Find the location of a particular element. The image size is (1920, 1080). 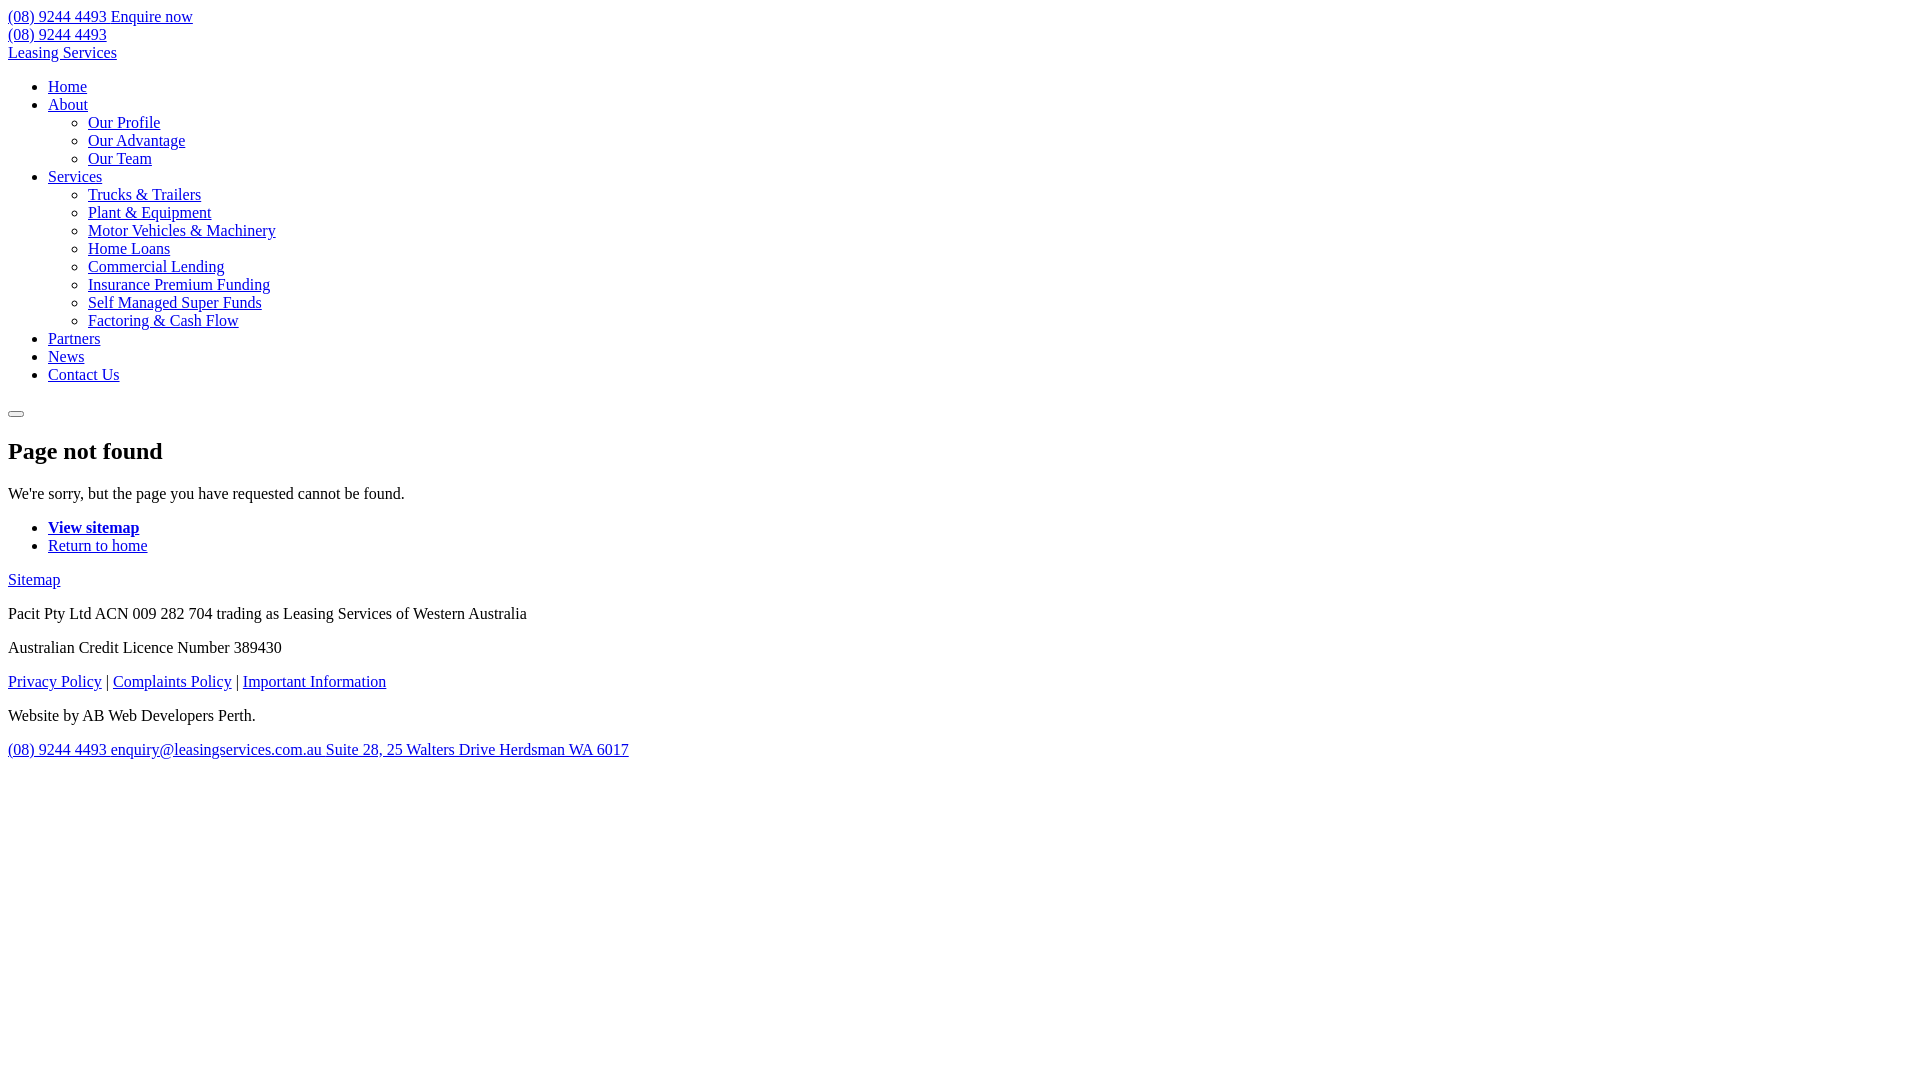

Home is located at coordinates (68, 86).